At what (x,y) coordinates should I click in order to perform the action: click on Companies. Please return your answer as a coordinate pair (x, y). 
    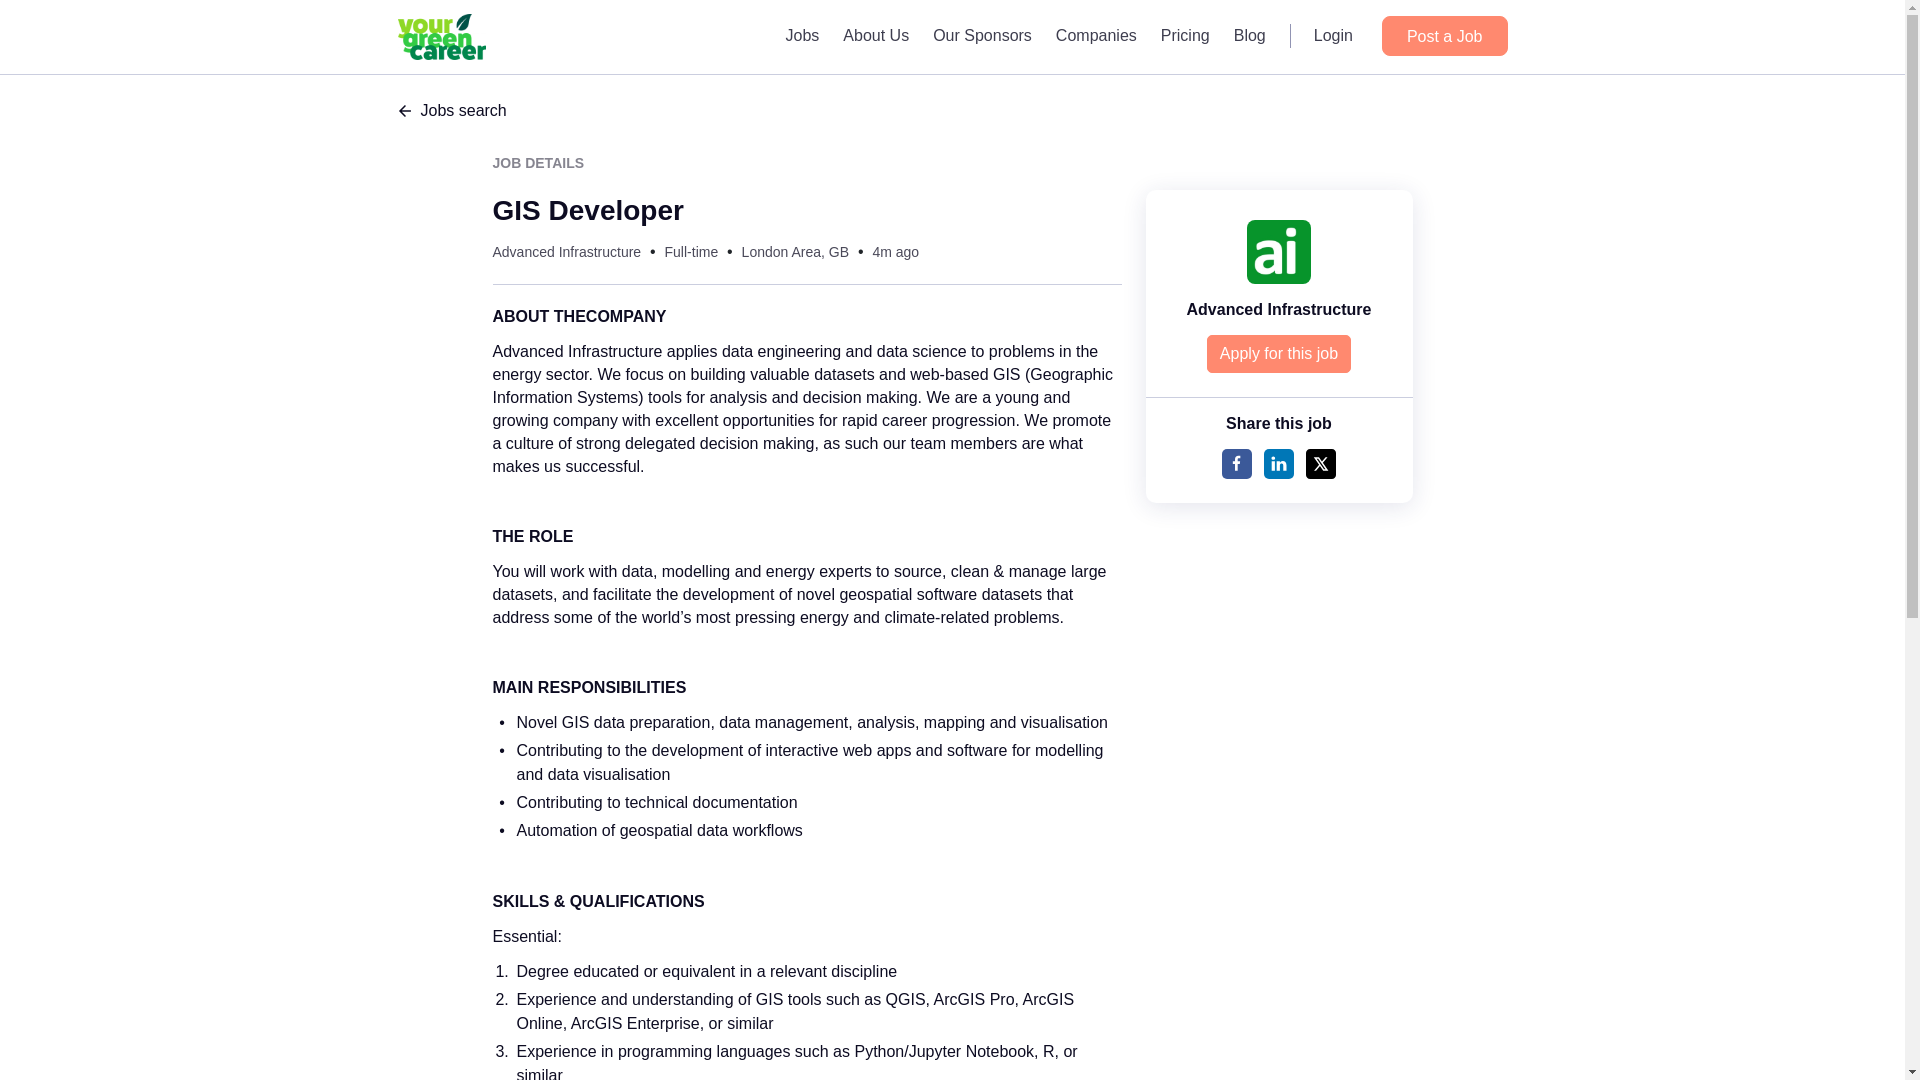
    Looking at the image, I should click on (1096, 35).